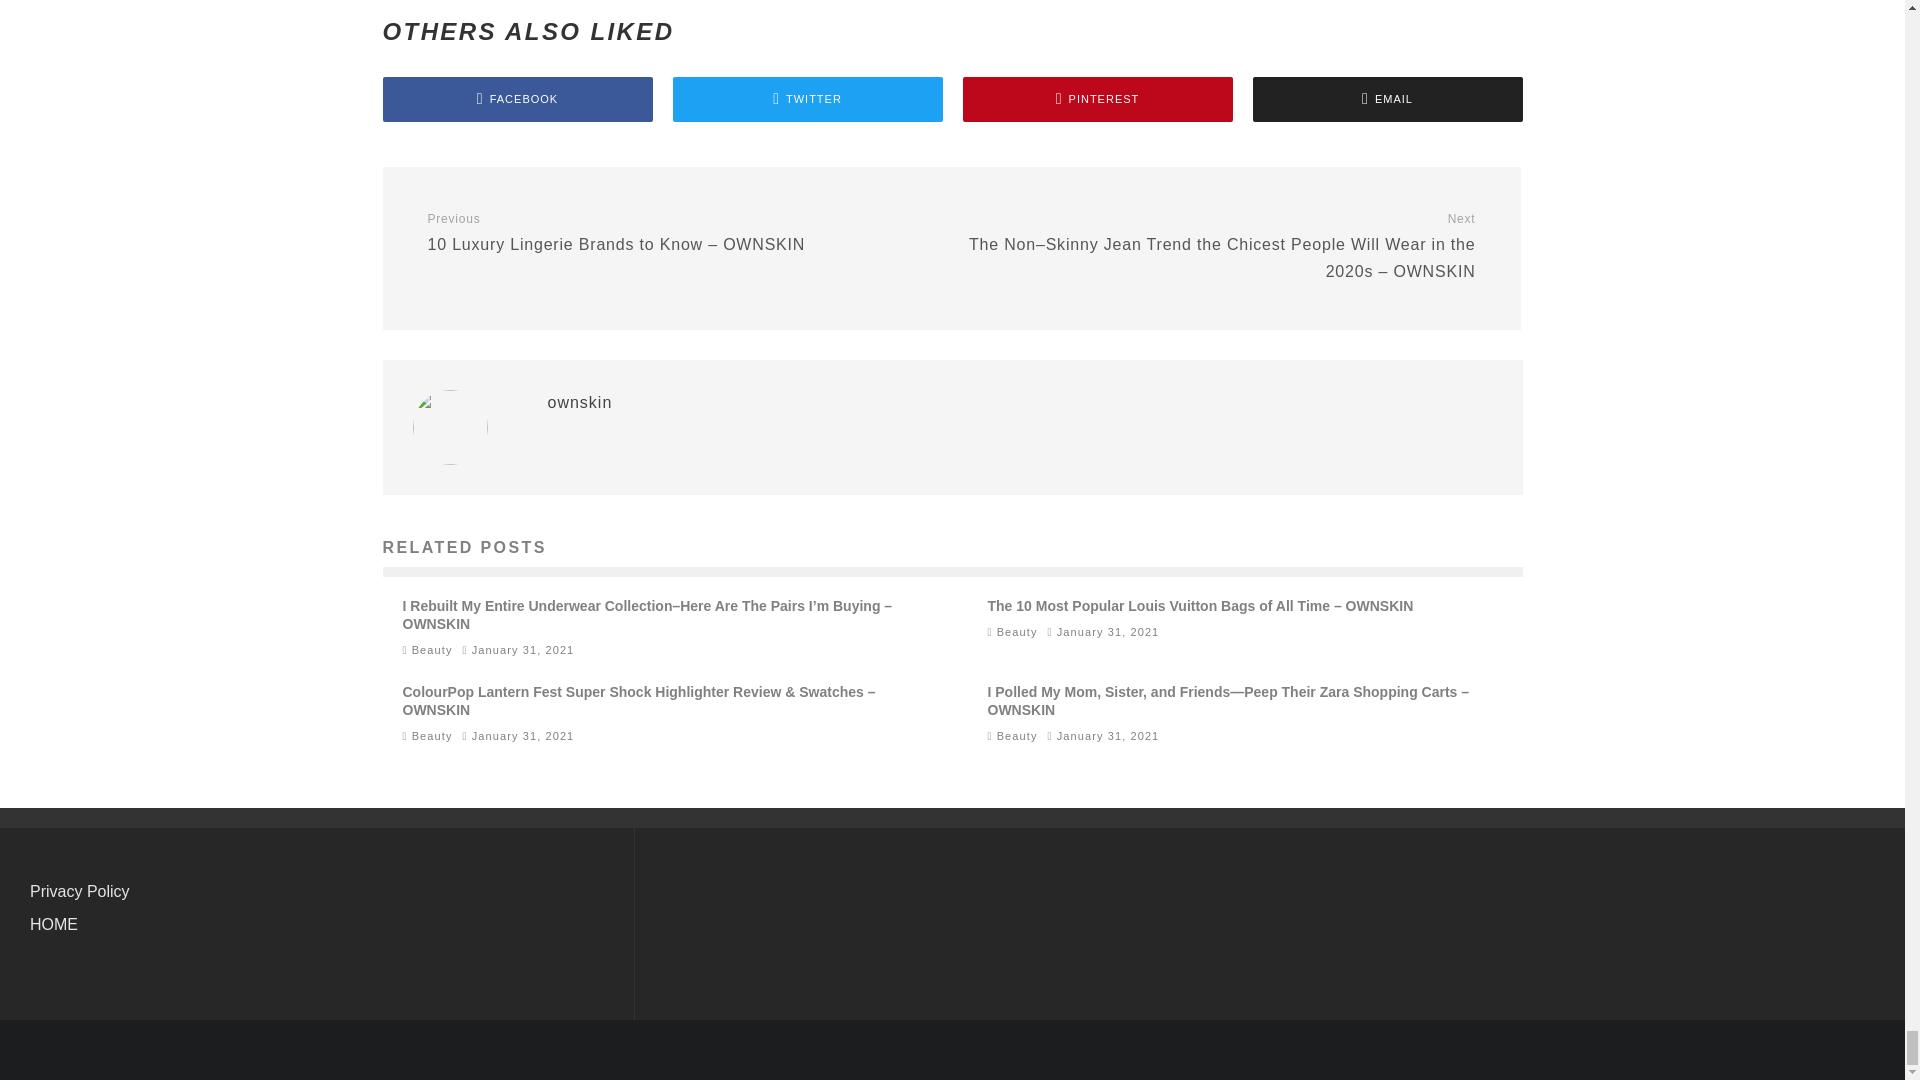  I want to click on HOME, so click(54, 924).